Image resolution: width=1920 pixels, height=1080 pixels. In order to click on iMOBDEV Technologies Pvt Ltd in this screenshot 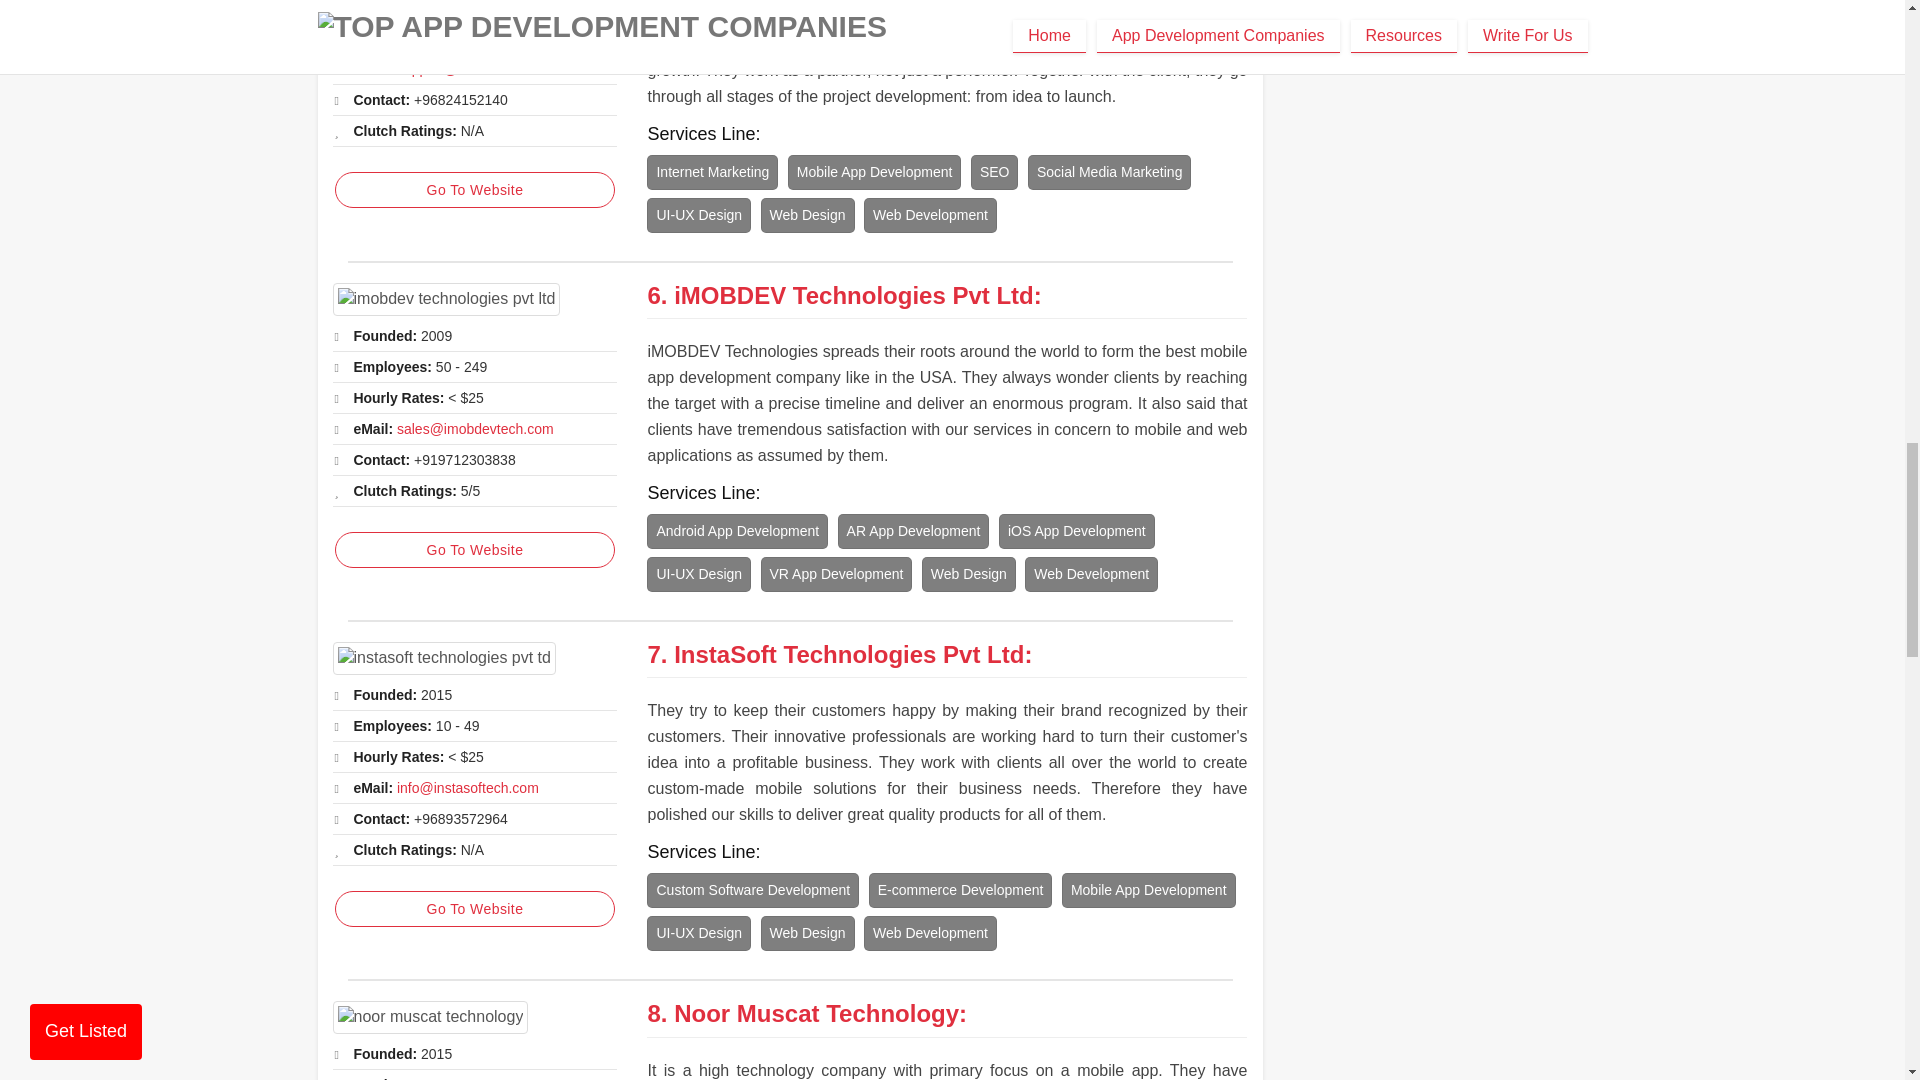, I will do `click(446, 299)`.